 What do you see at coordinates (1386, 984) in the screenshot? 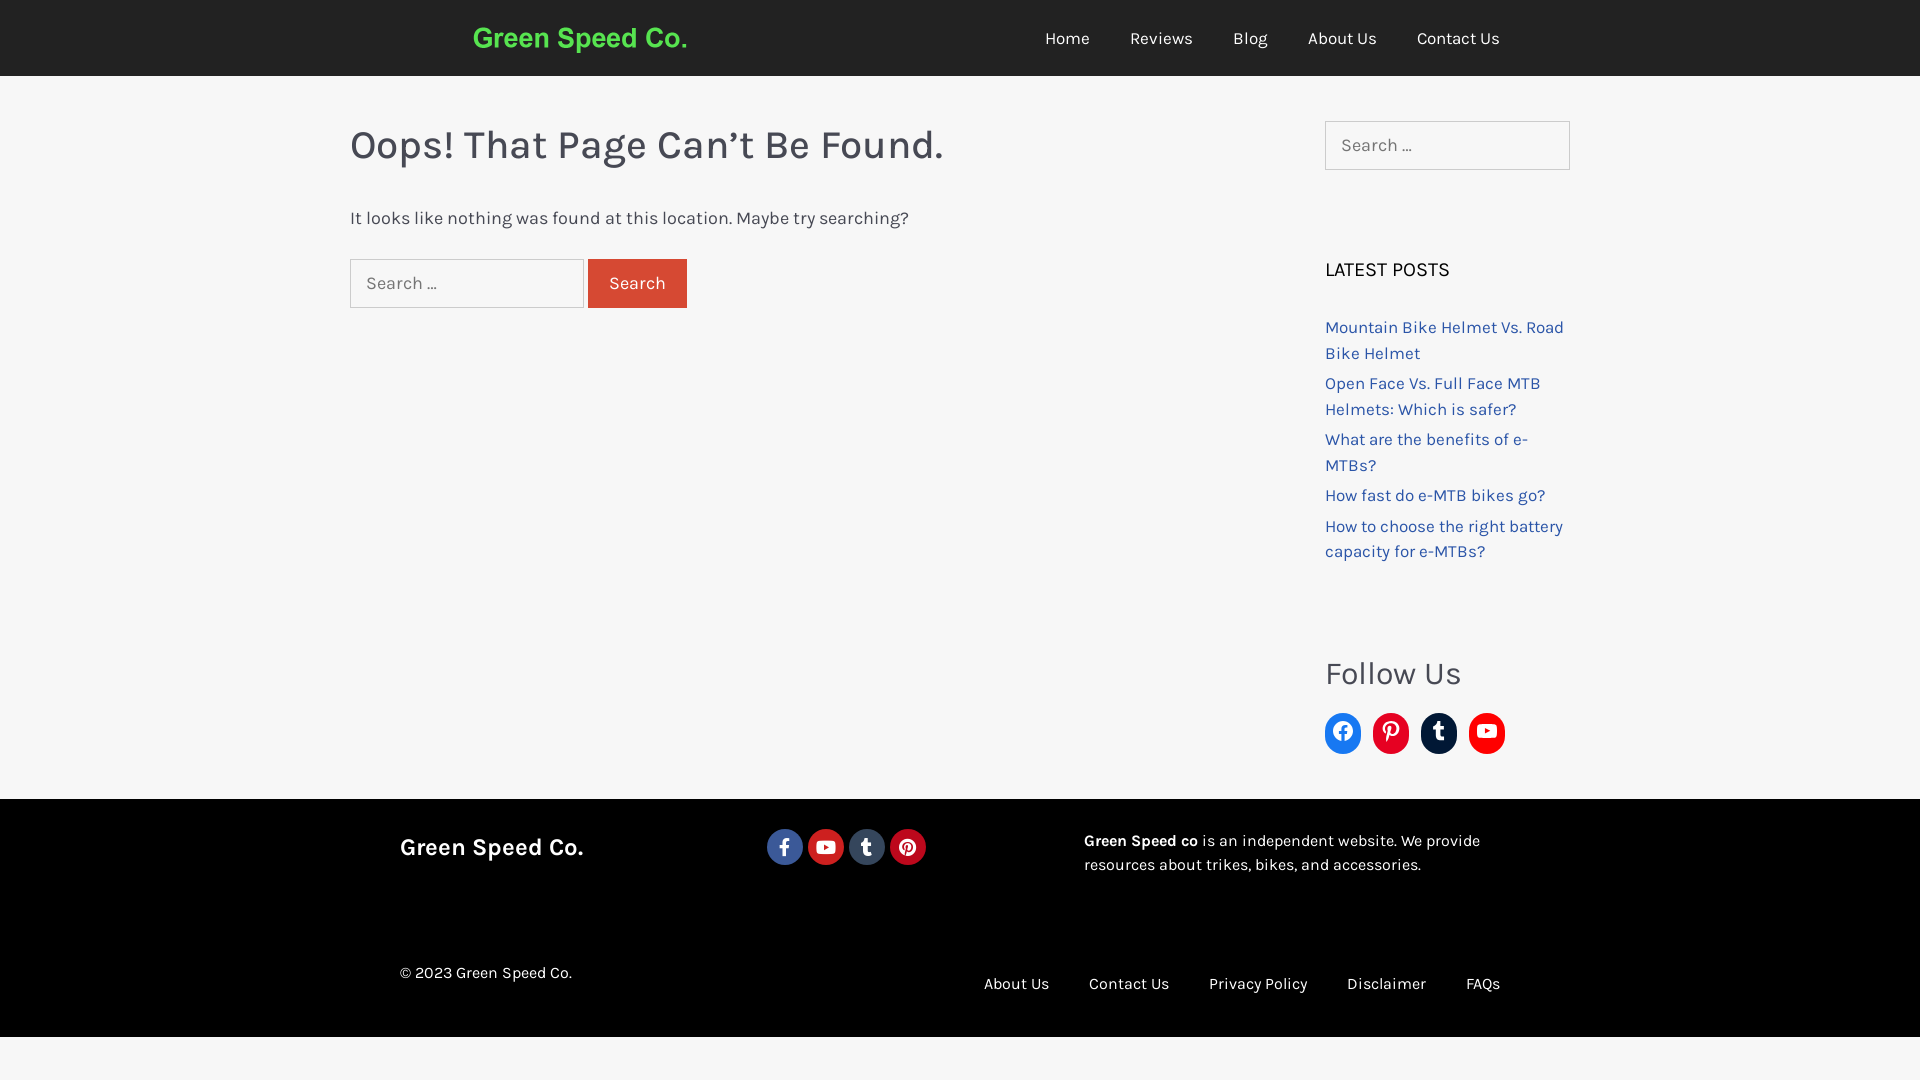
I see `Disclaimer` at bounding box center [1386, 984].